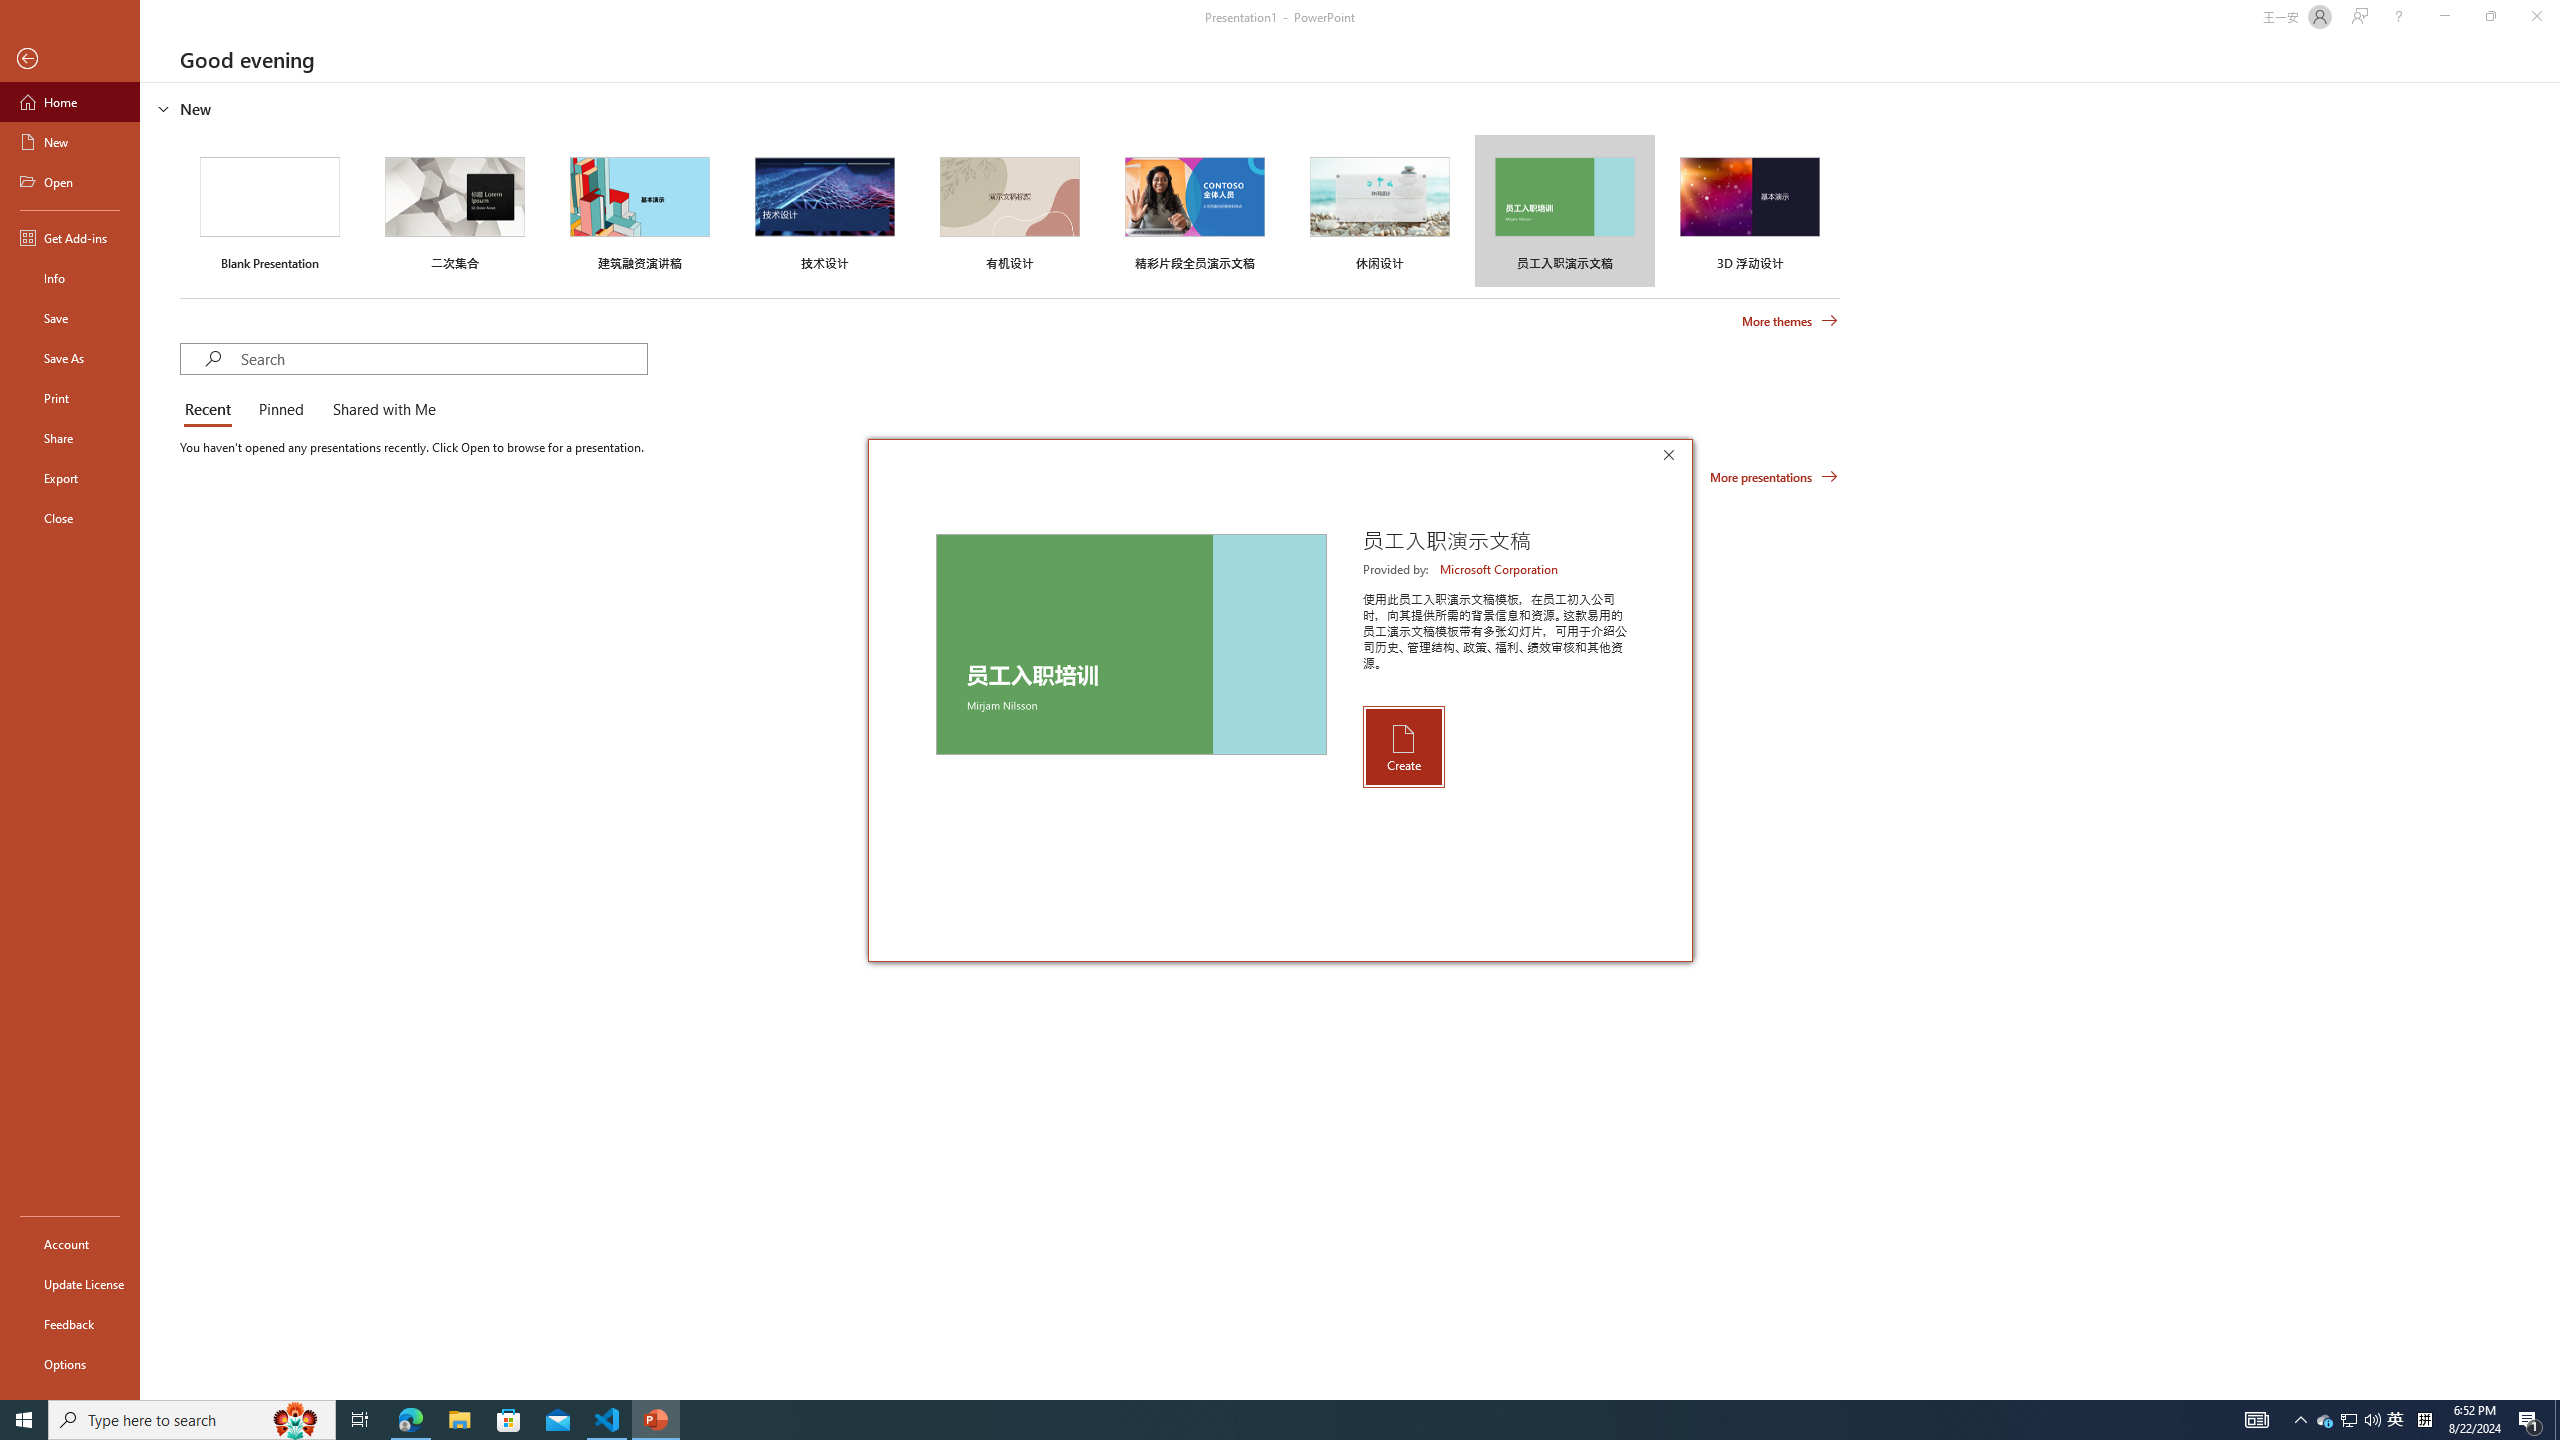  What do you see at coordinates (380, 410) in the screenshot?
I see `Shared with Me` at bounding box center [380, 410].